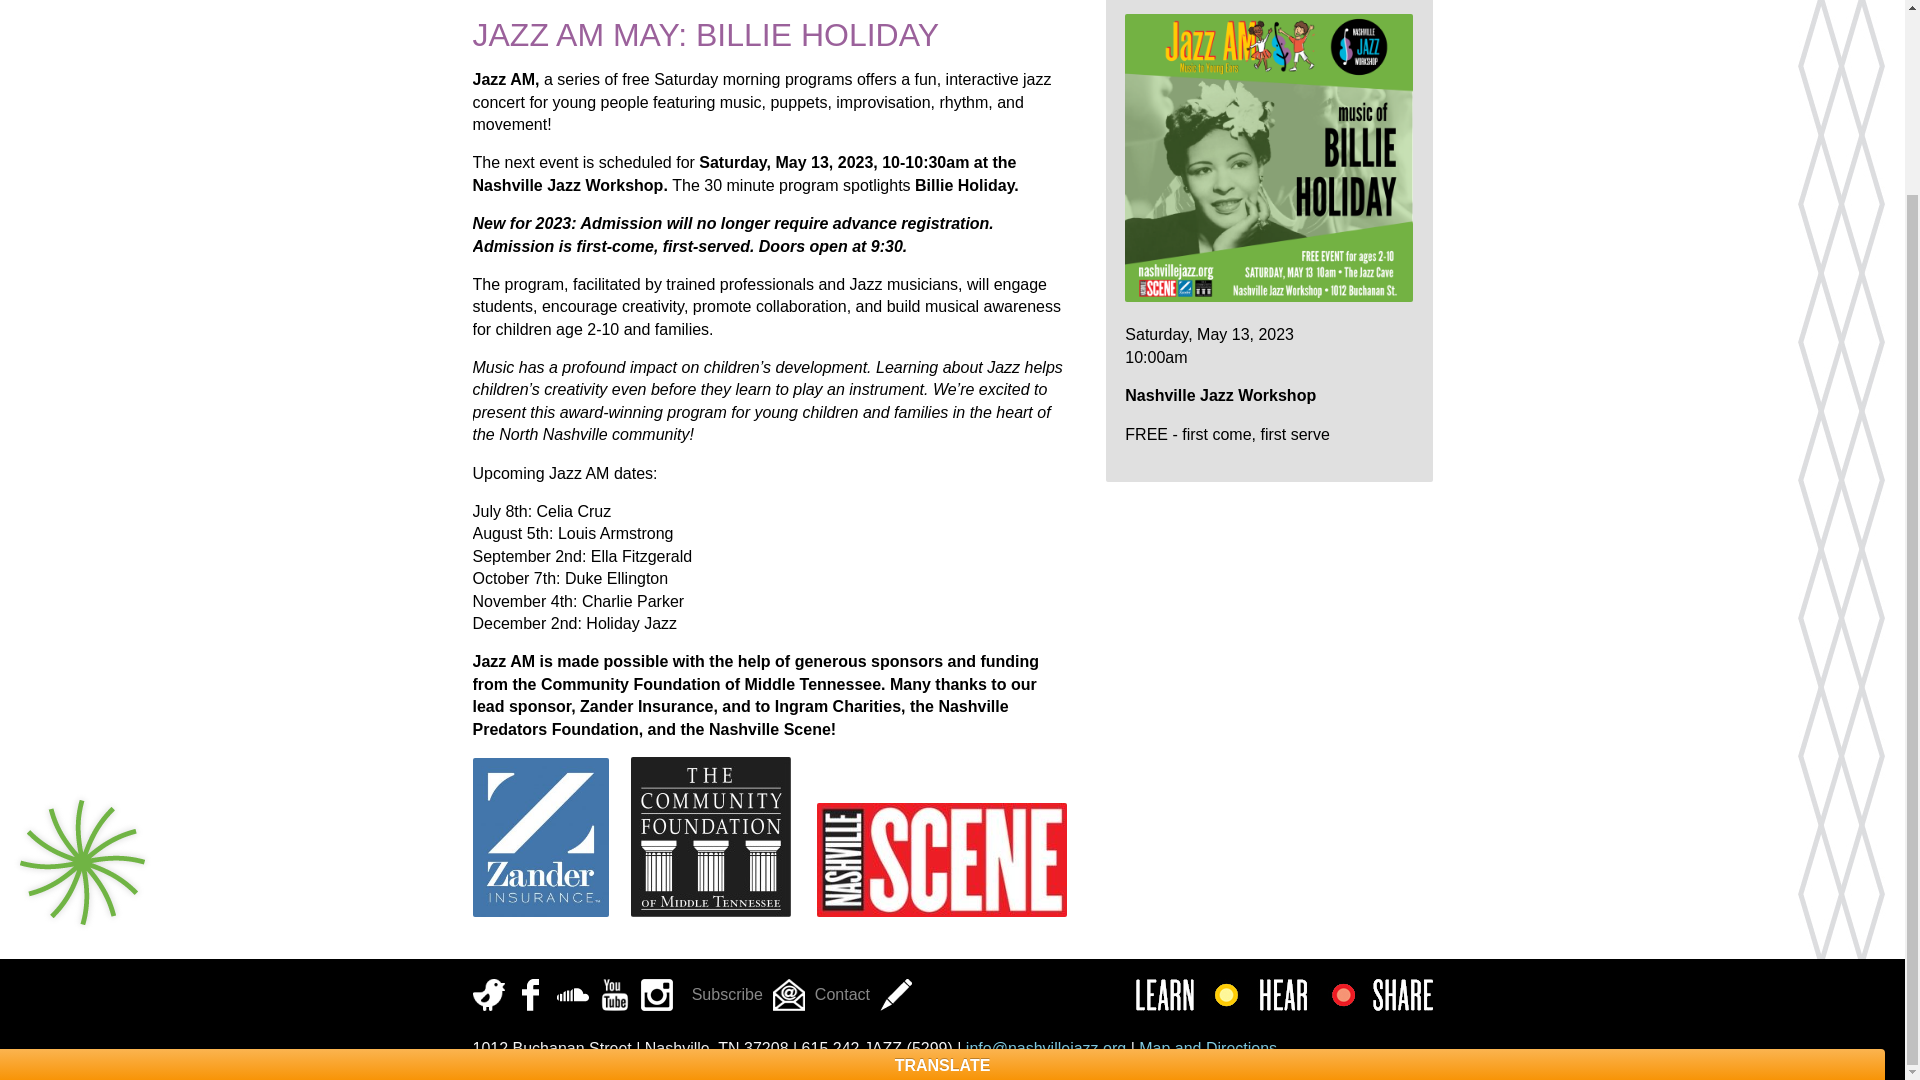 This screenshot has width=1920, height=1080. Describe the element at coordinates (613, 994) in the screenshot. I see `Youtube` at that location.